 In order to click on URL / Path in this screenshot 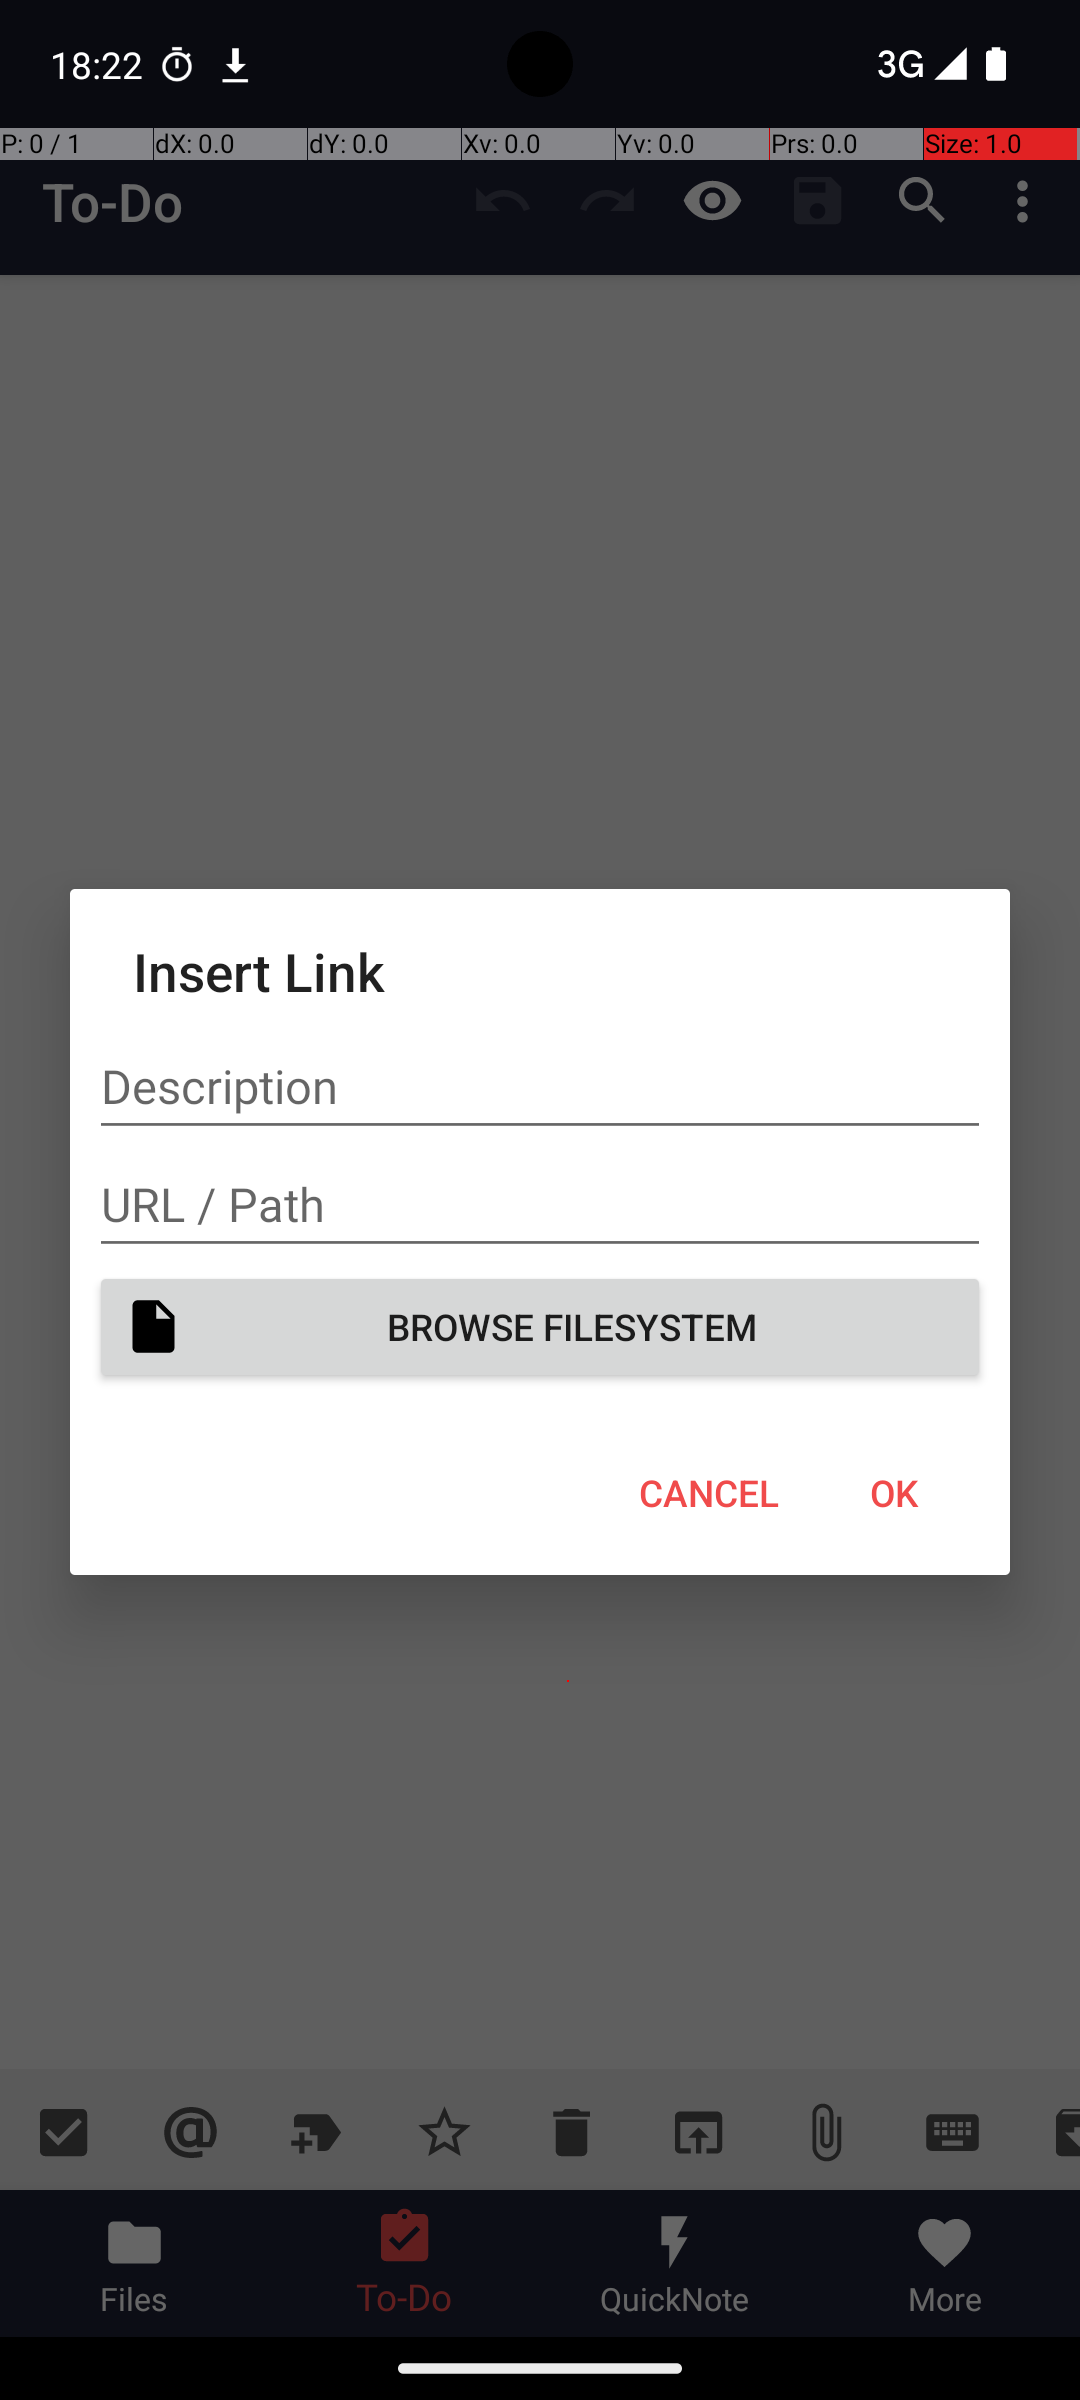, I will do `click(540, 1204)`.